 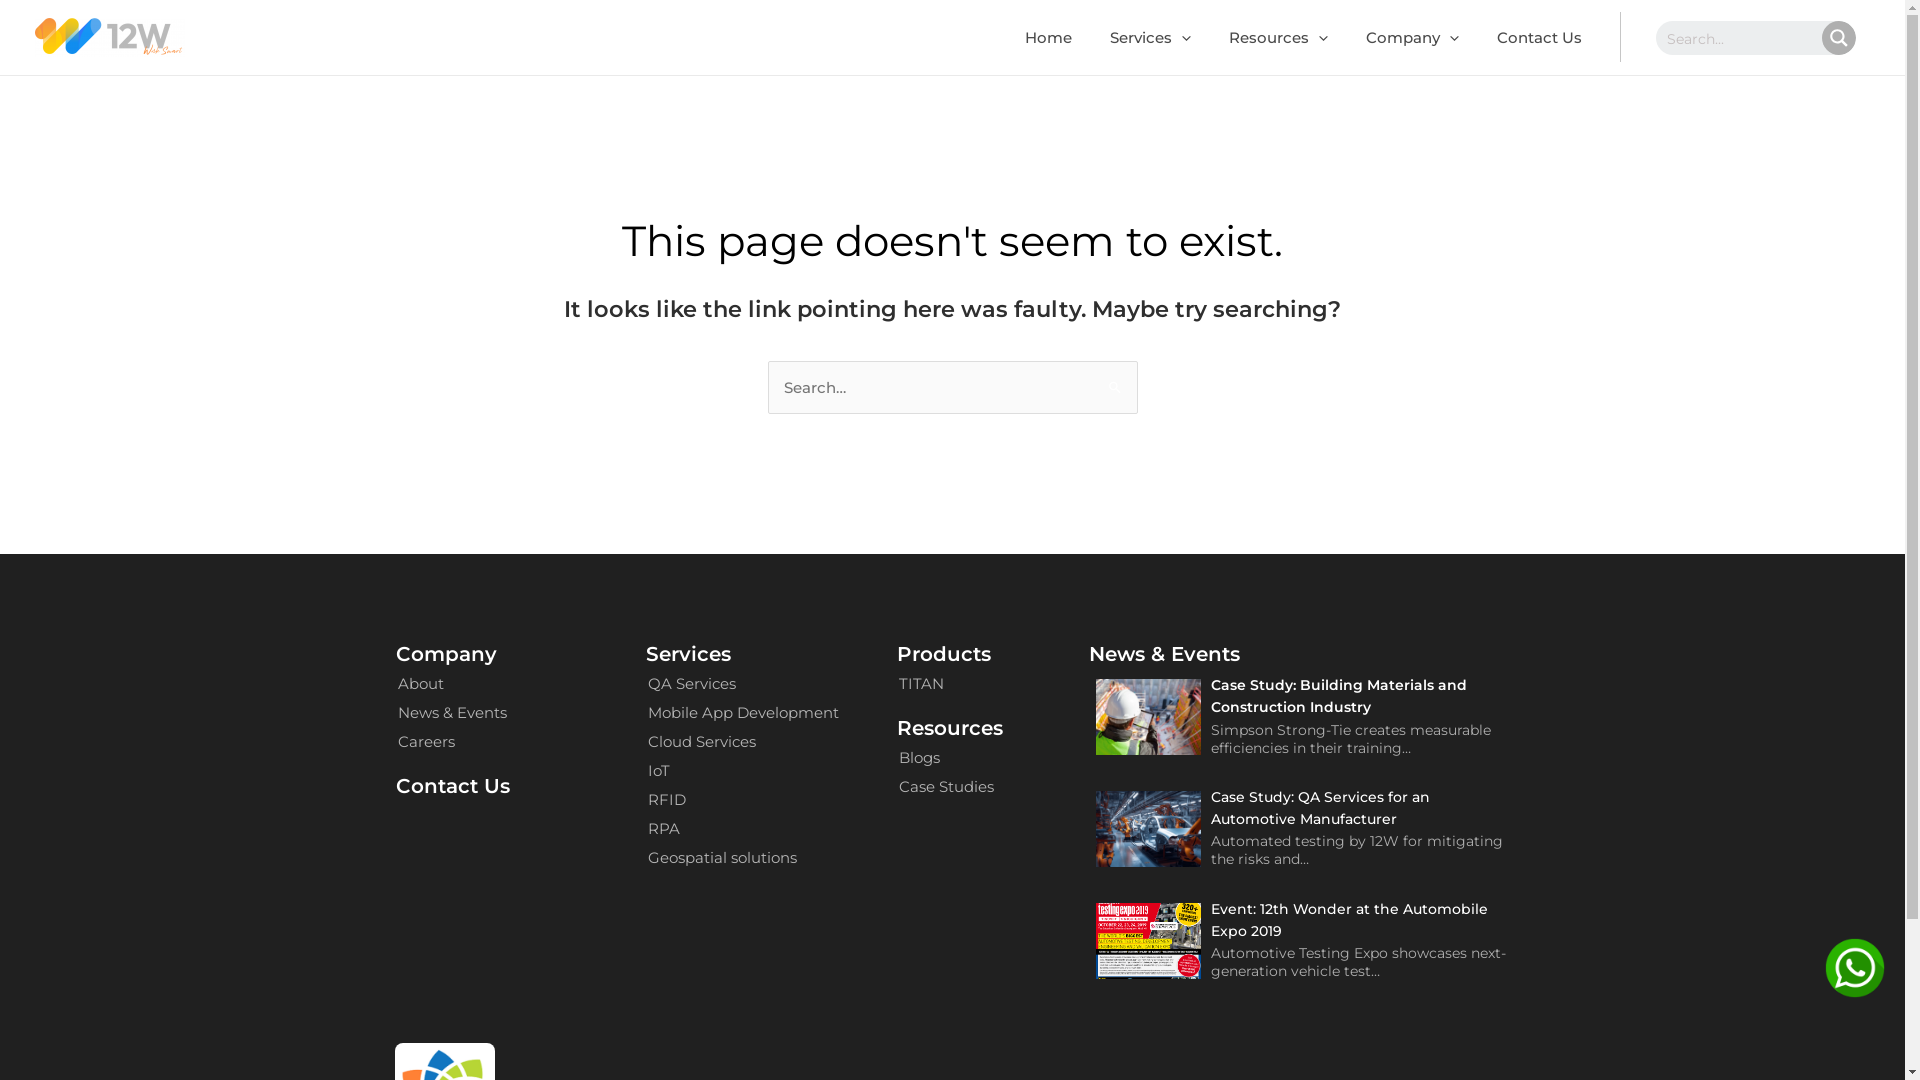 I want to click on Geospatial solutions, so click(x=744, y=858).